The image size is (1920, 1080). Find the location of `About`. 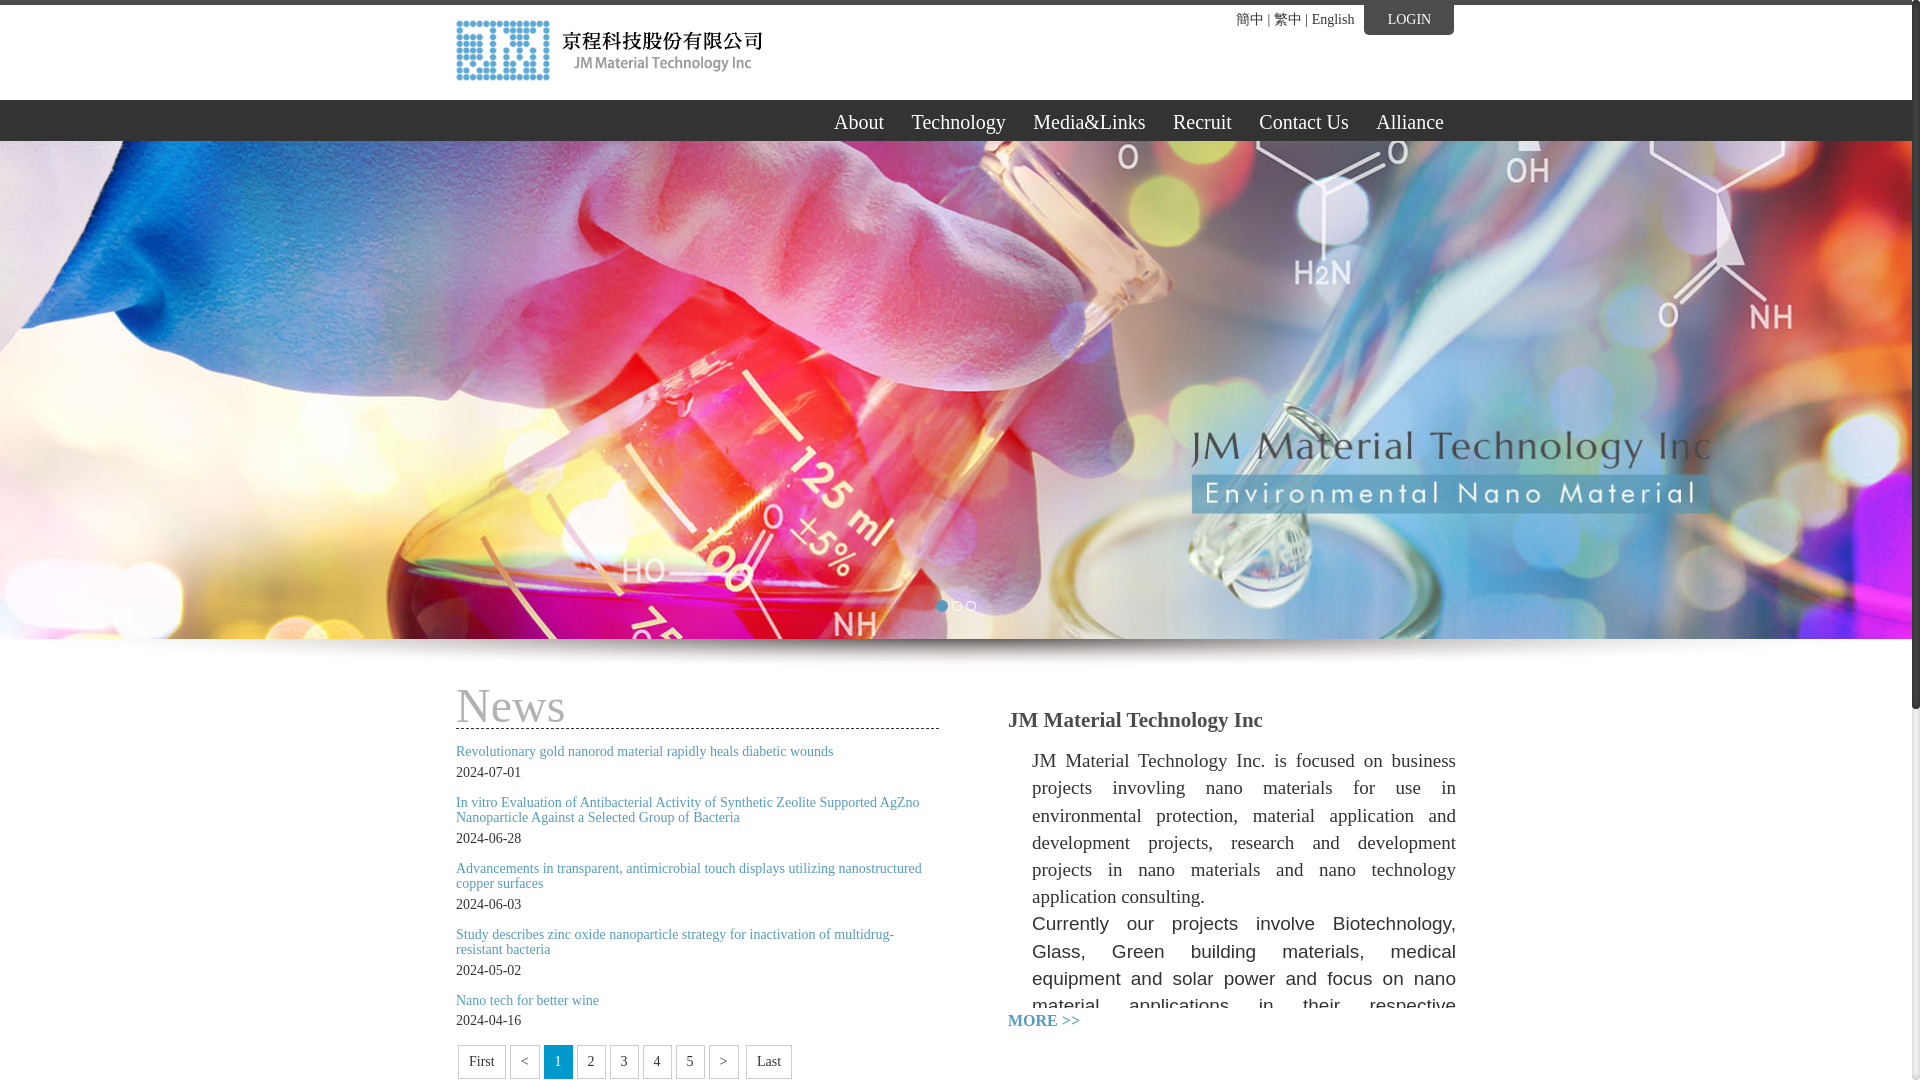

About is located at coordinates (858, 120).